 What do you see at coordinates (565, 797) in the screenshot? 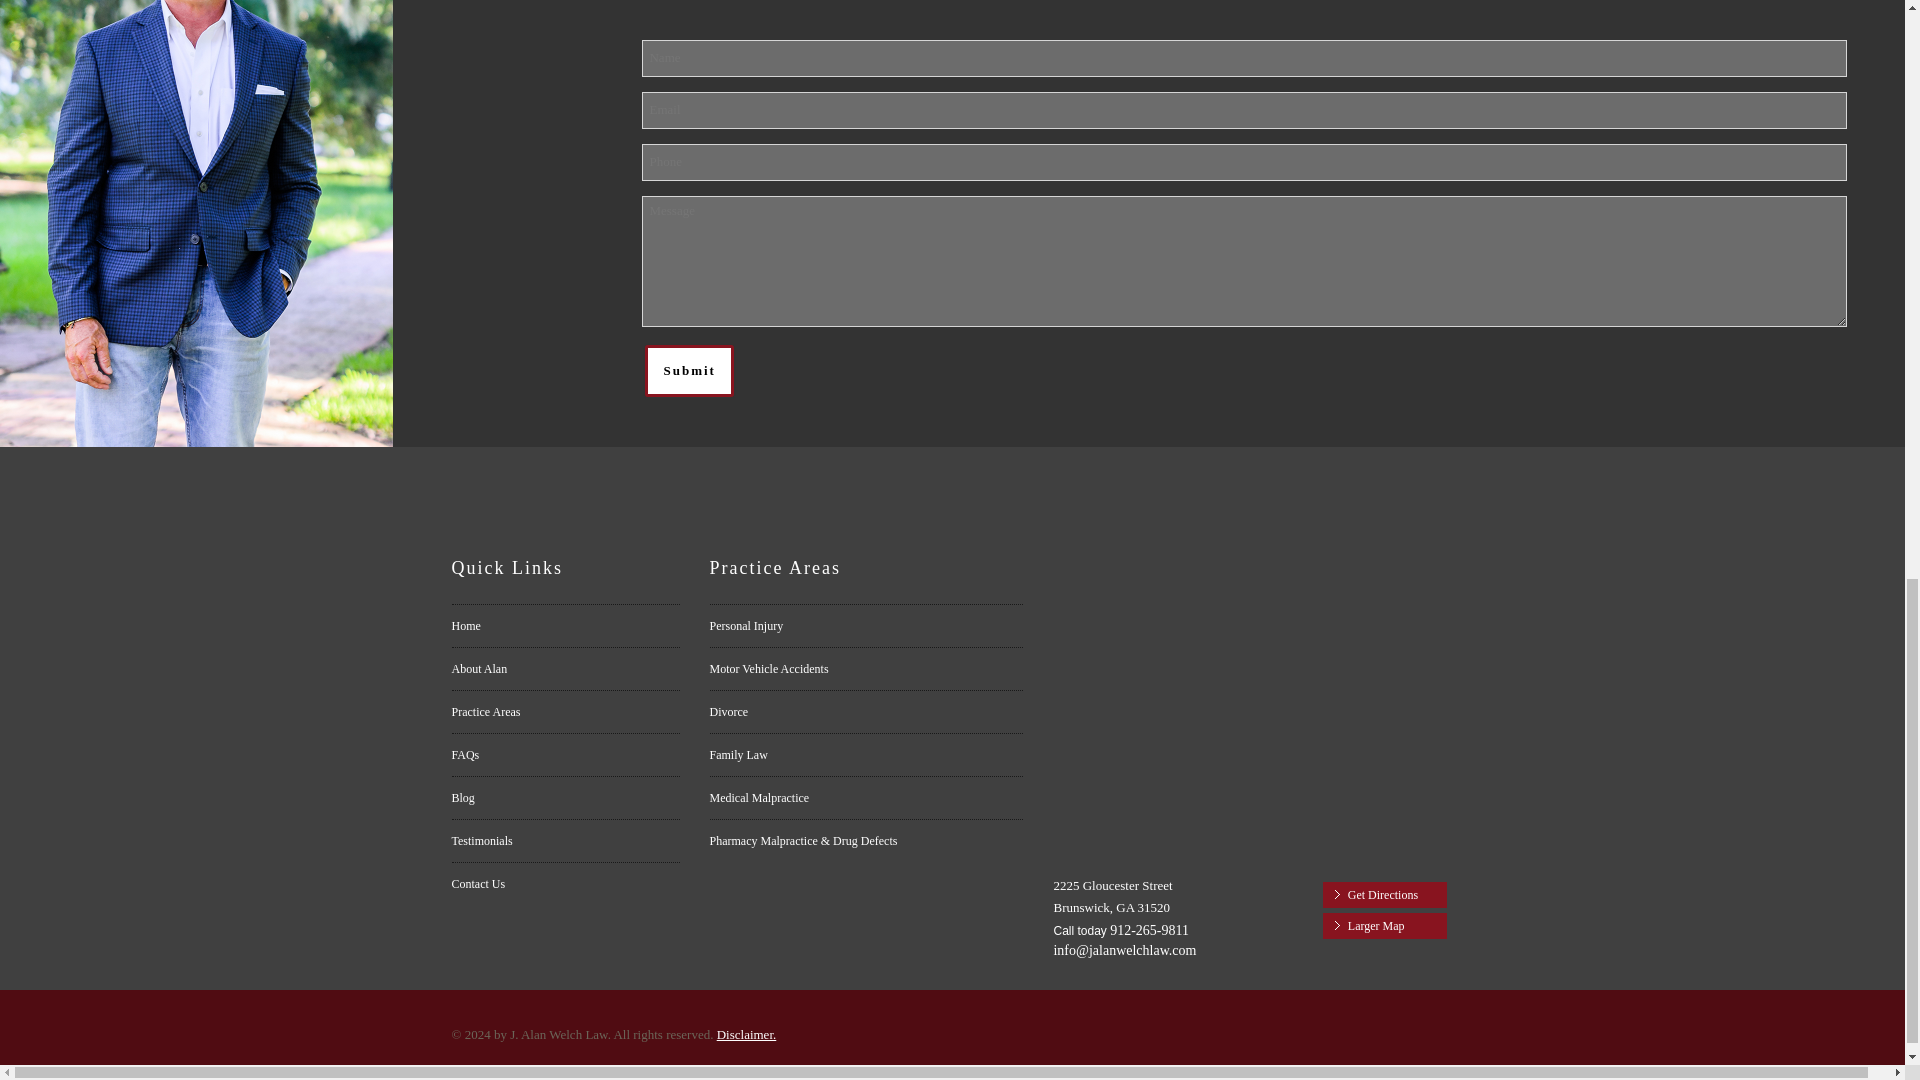
I see `Blog` at bounding box center [565, 797].